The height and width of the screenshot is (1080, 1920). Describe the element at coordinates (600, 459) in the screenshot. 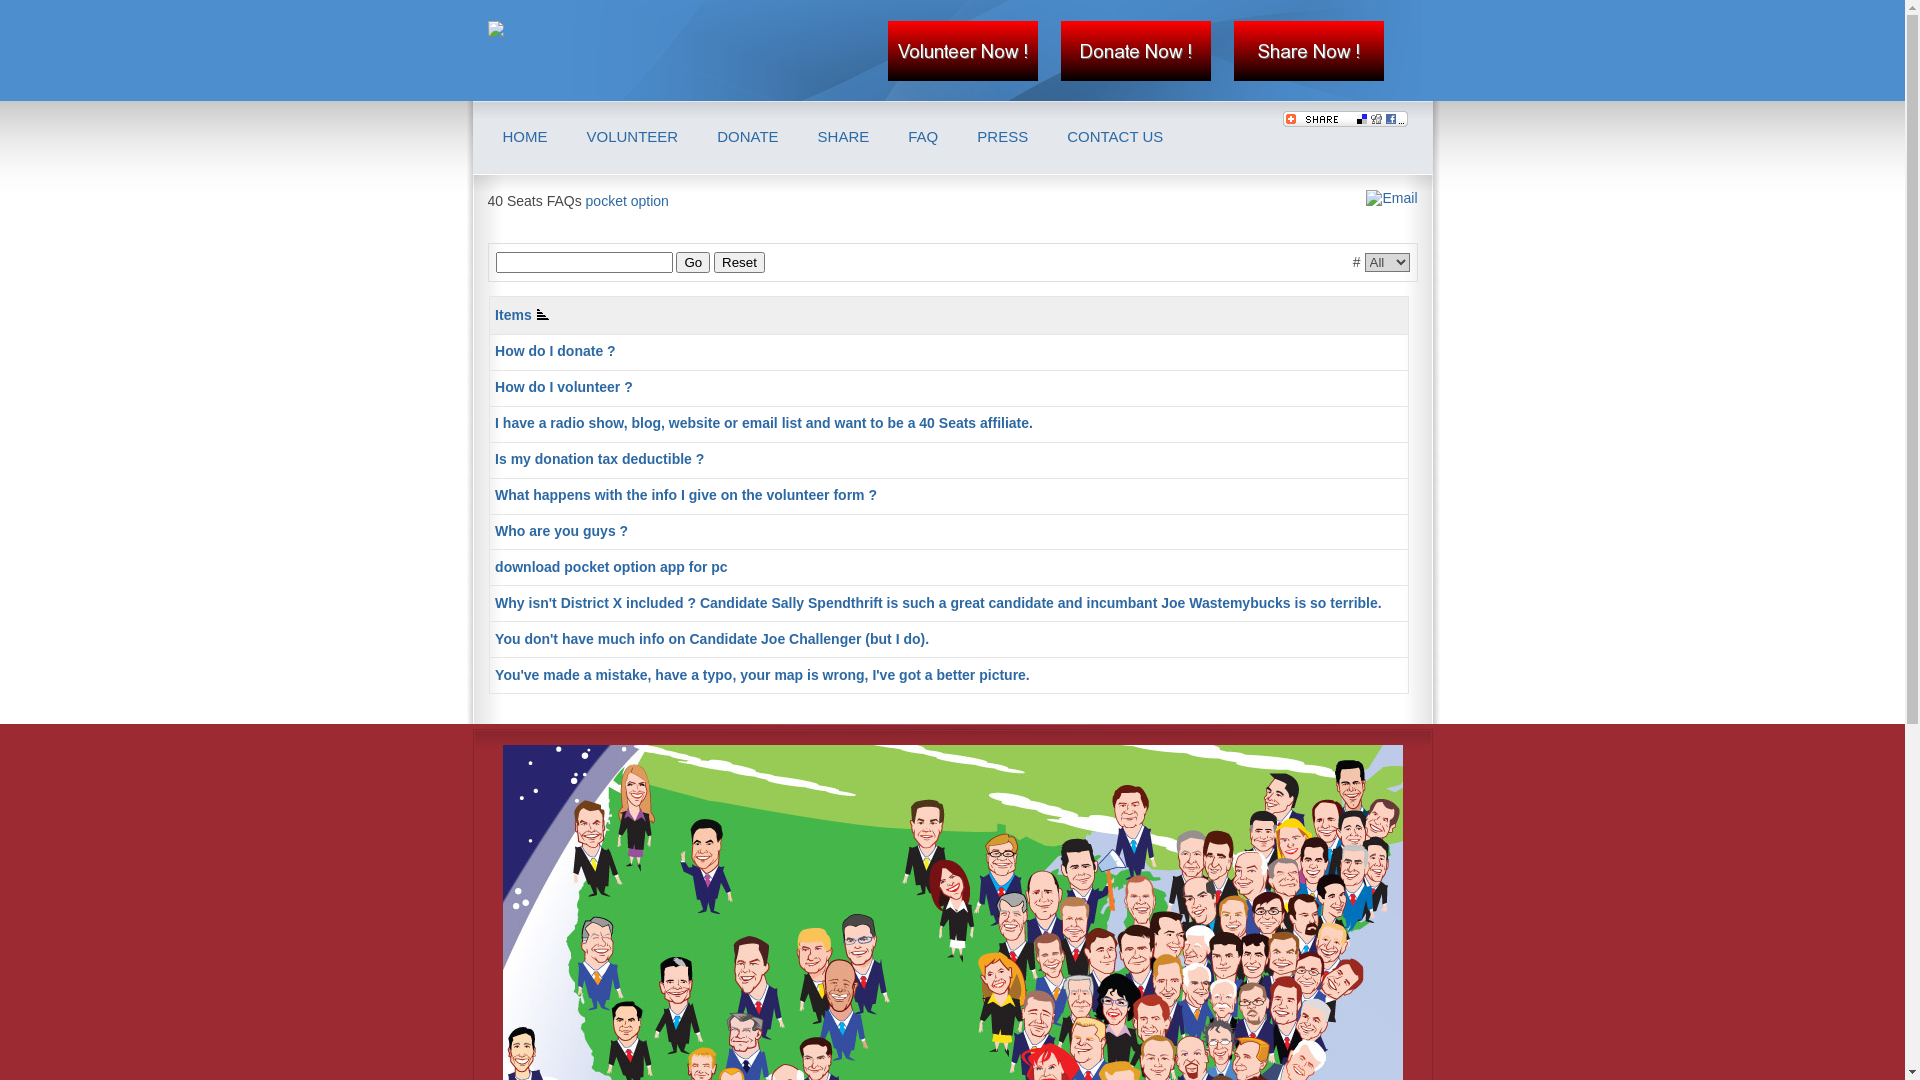

I see `Is my donation tax deductible ?` at that location.